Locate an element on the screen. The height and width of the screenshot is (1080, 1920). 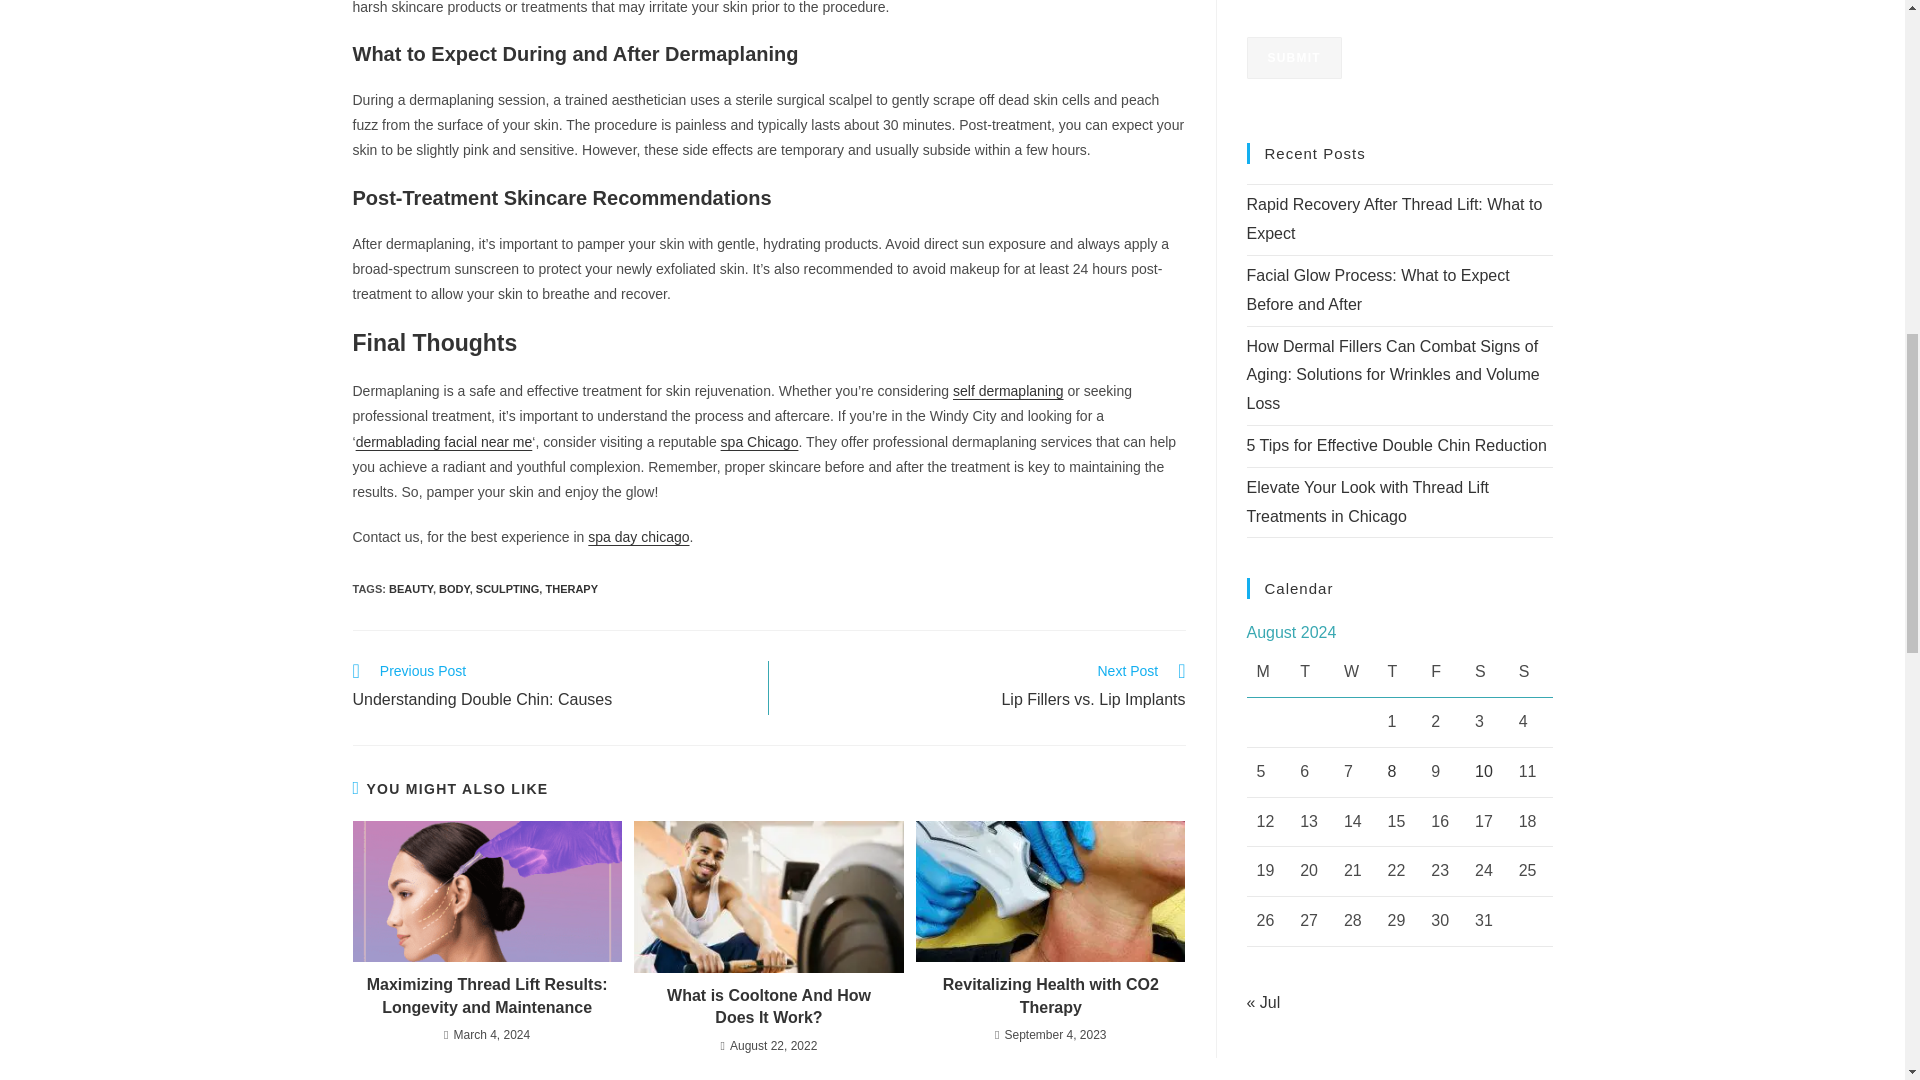
Thursday is located at coordinates (1400, 325).